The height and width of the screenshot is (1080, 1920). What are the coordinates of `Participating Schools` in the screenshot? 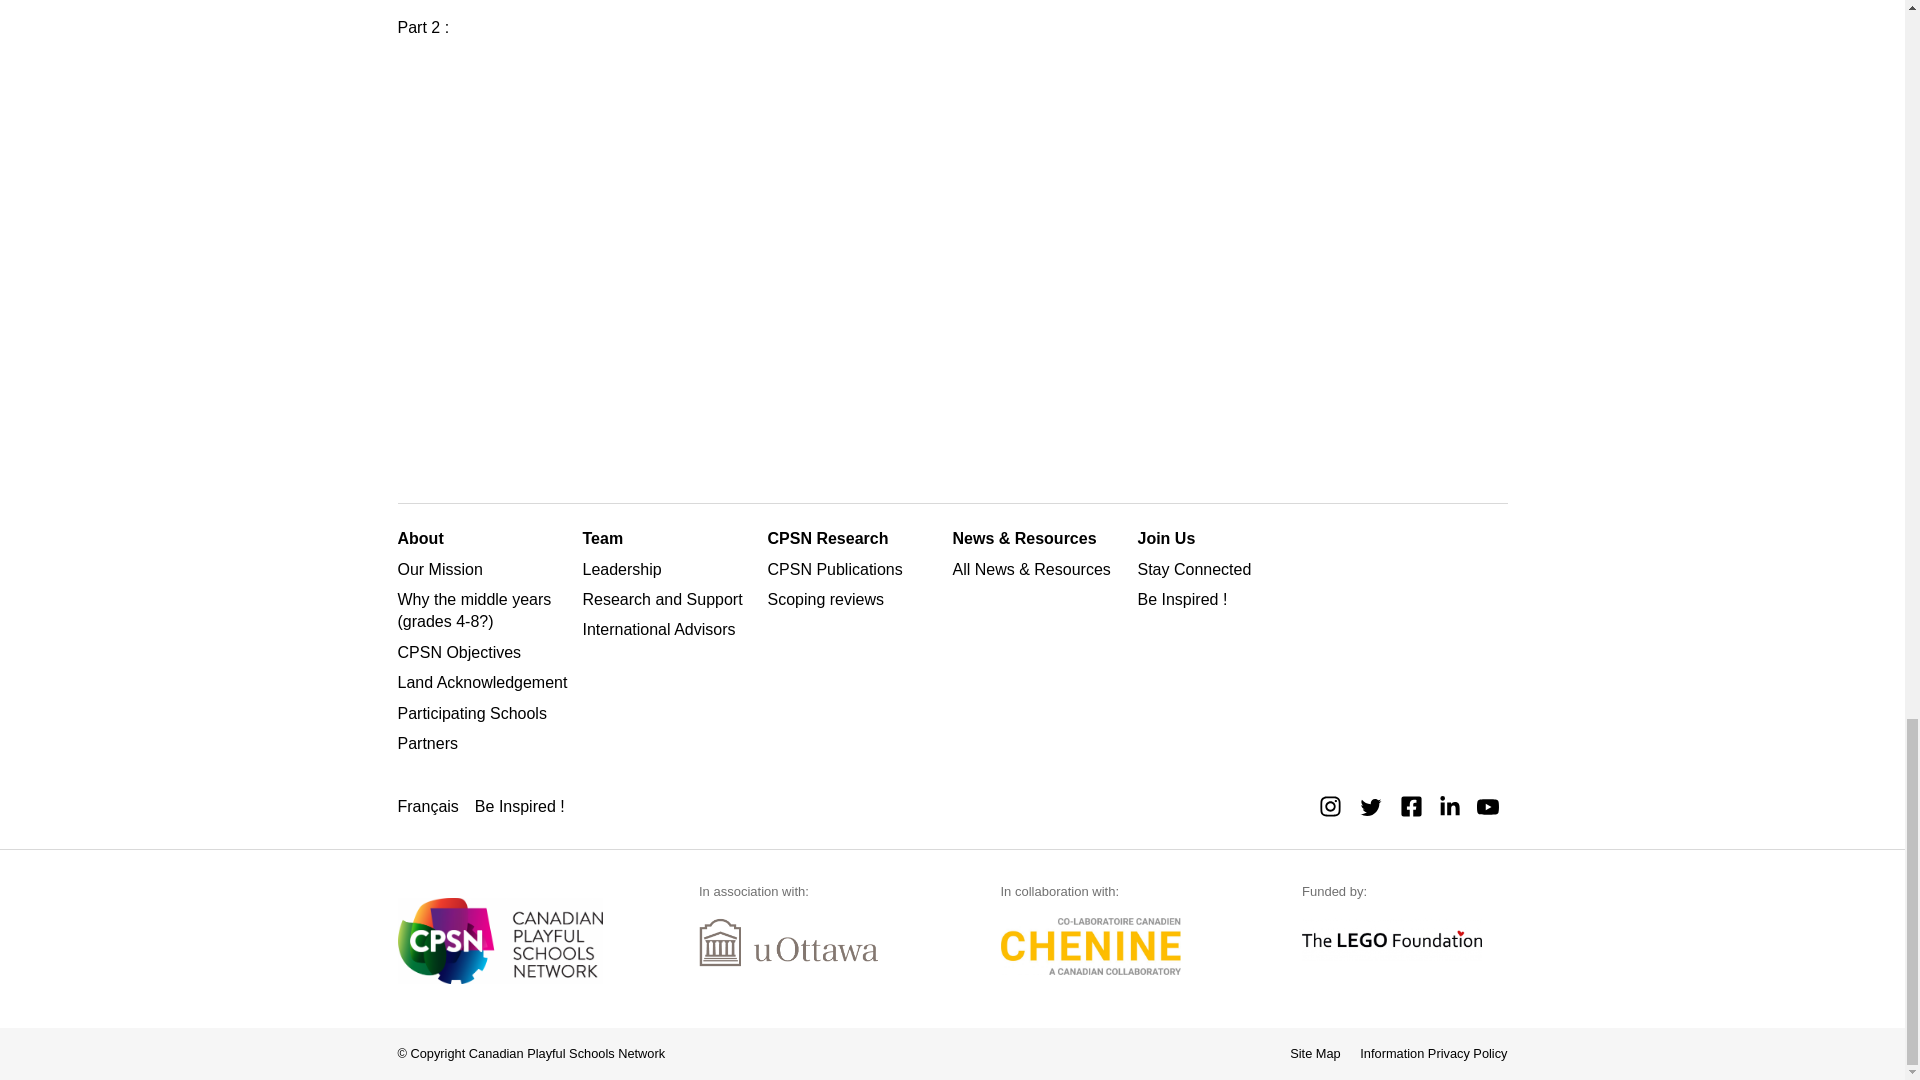 It's located at (486, 714).